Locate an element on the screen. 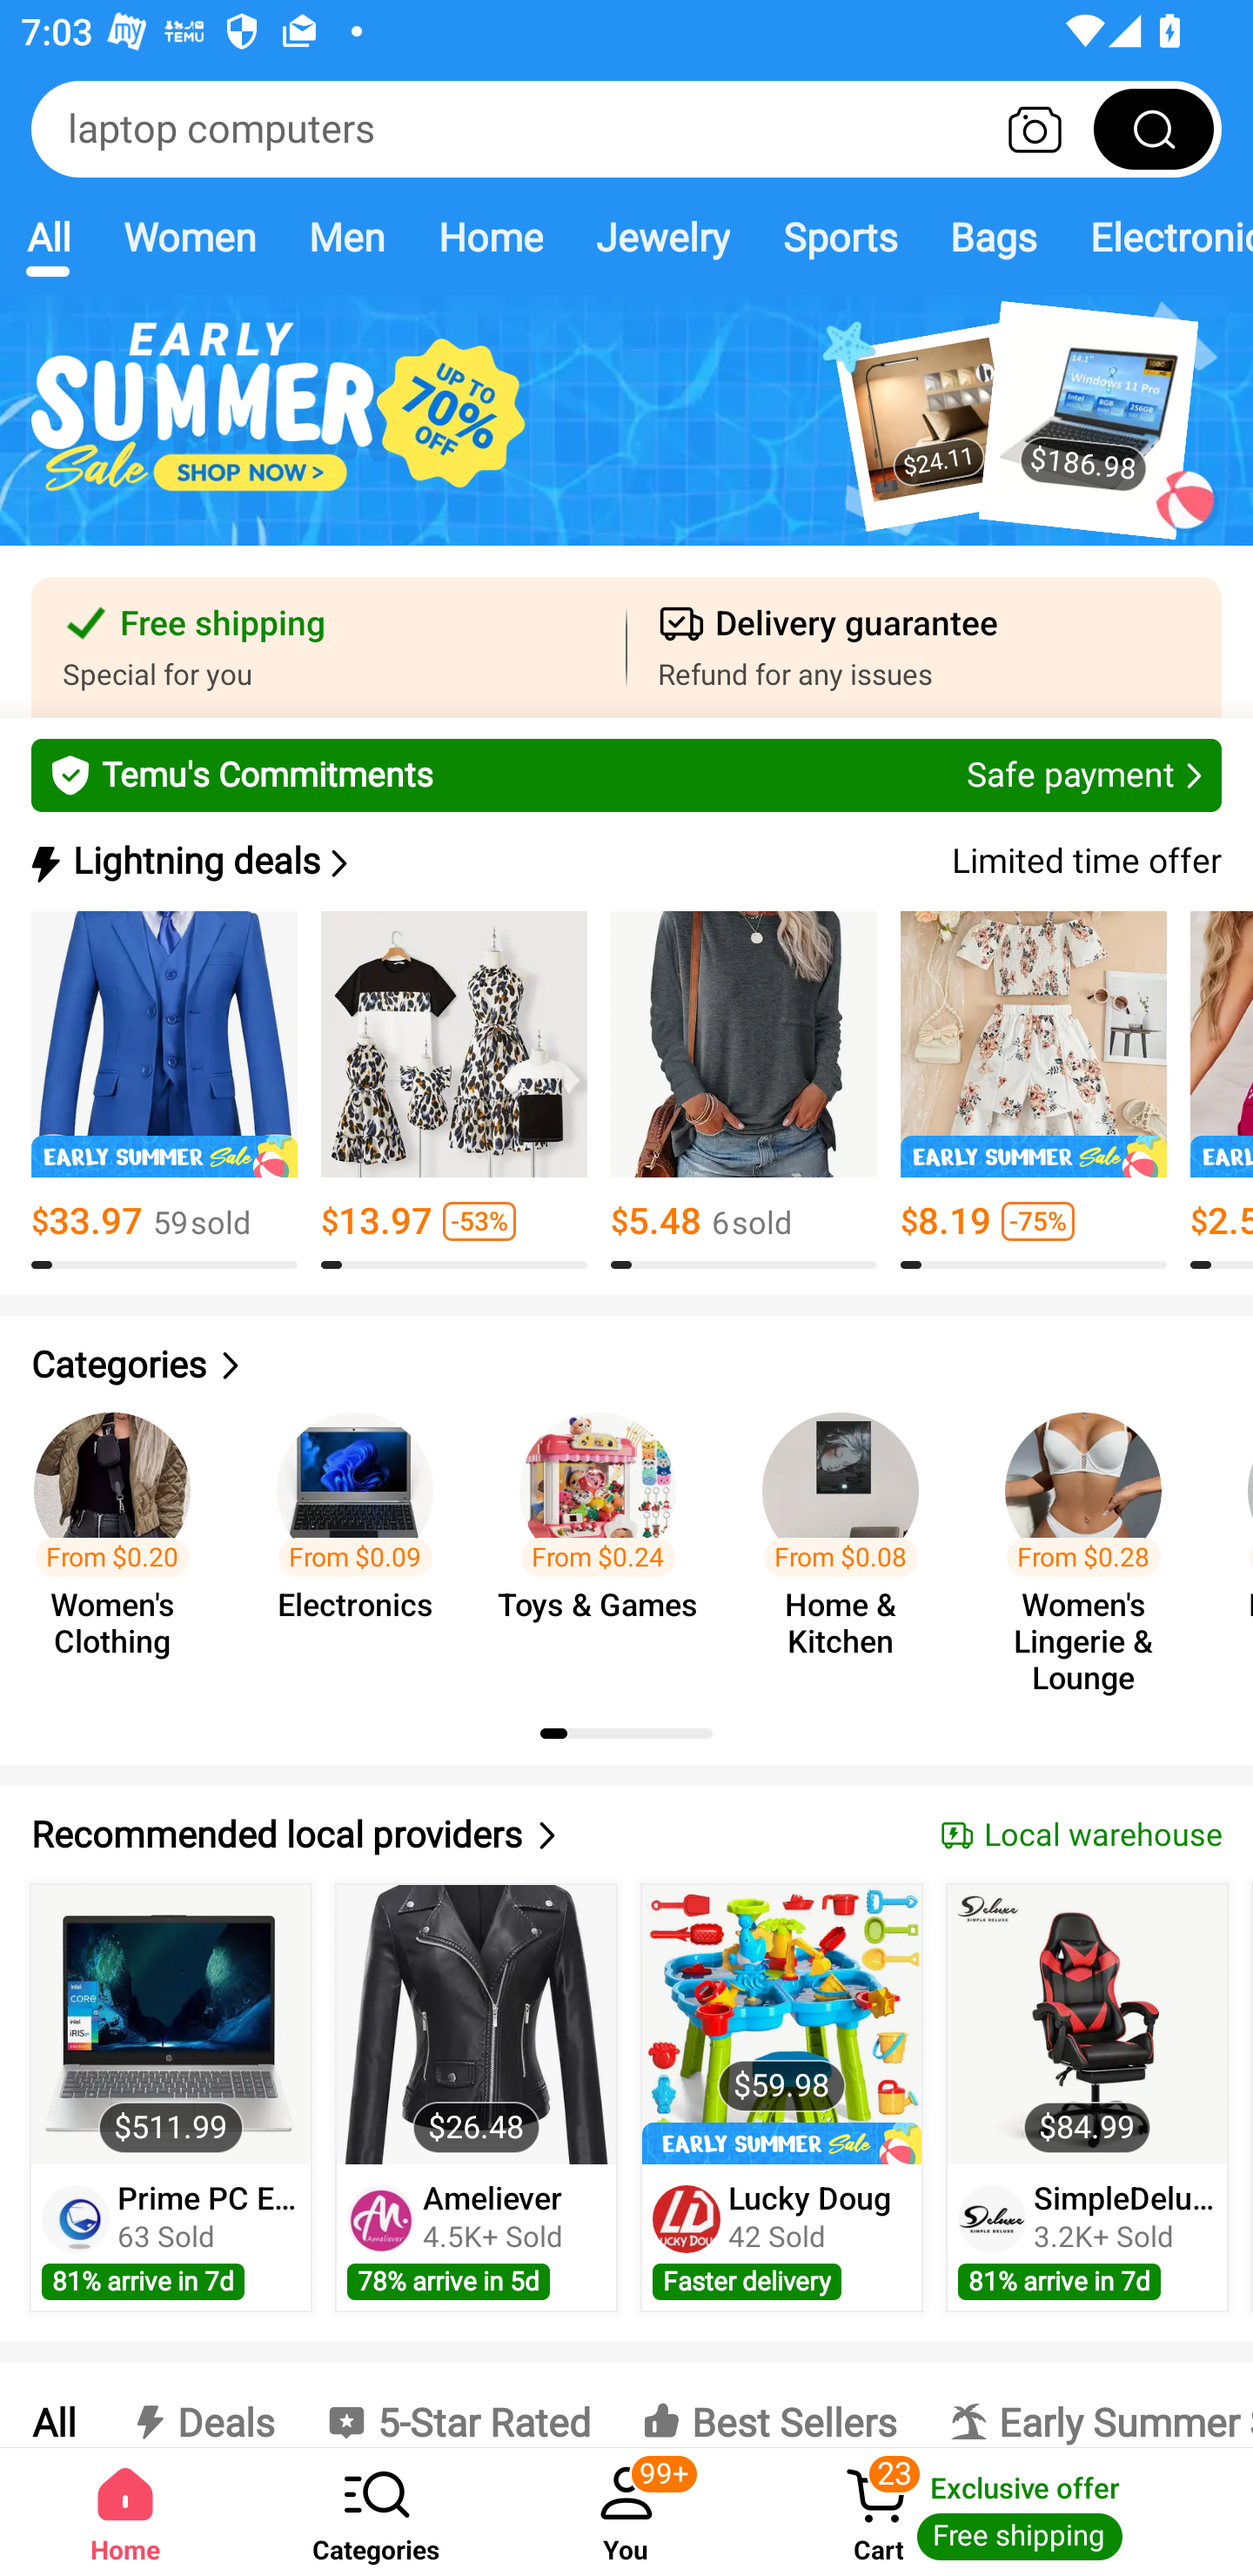 This screenshot has height=2576, width=1253. You ‎99+‎ You is located at coordinates (626, 2512).